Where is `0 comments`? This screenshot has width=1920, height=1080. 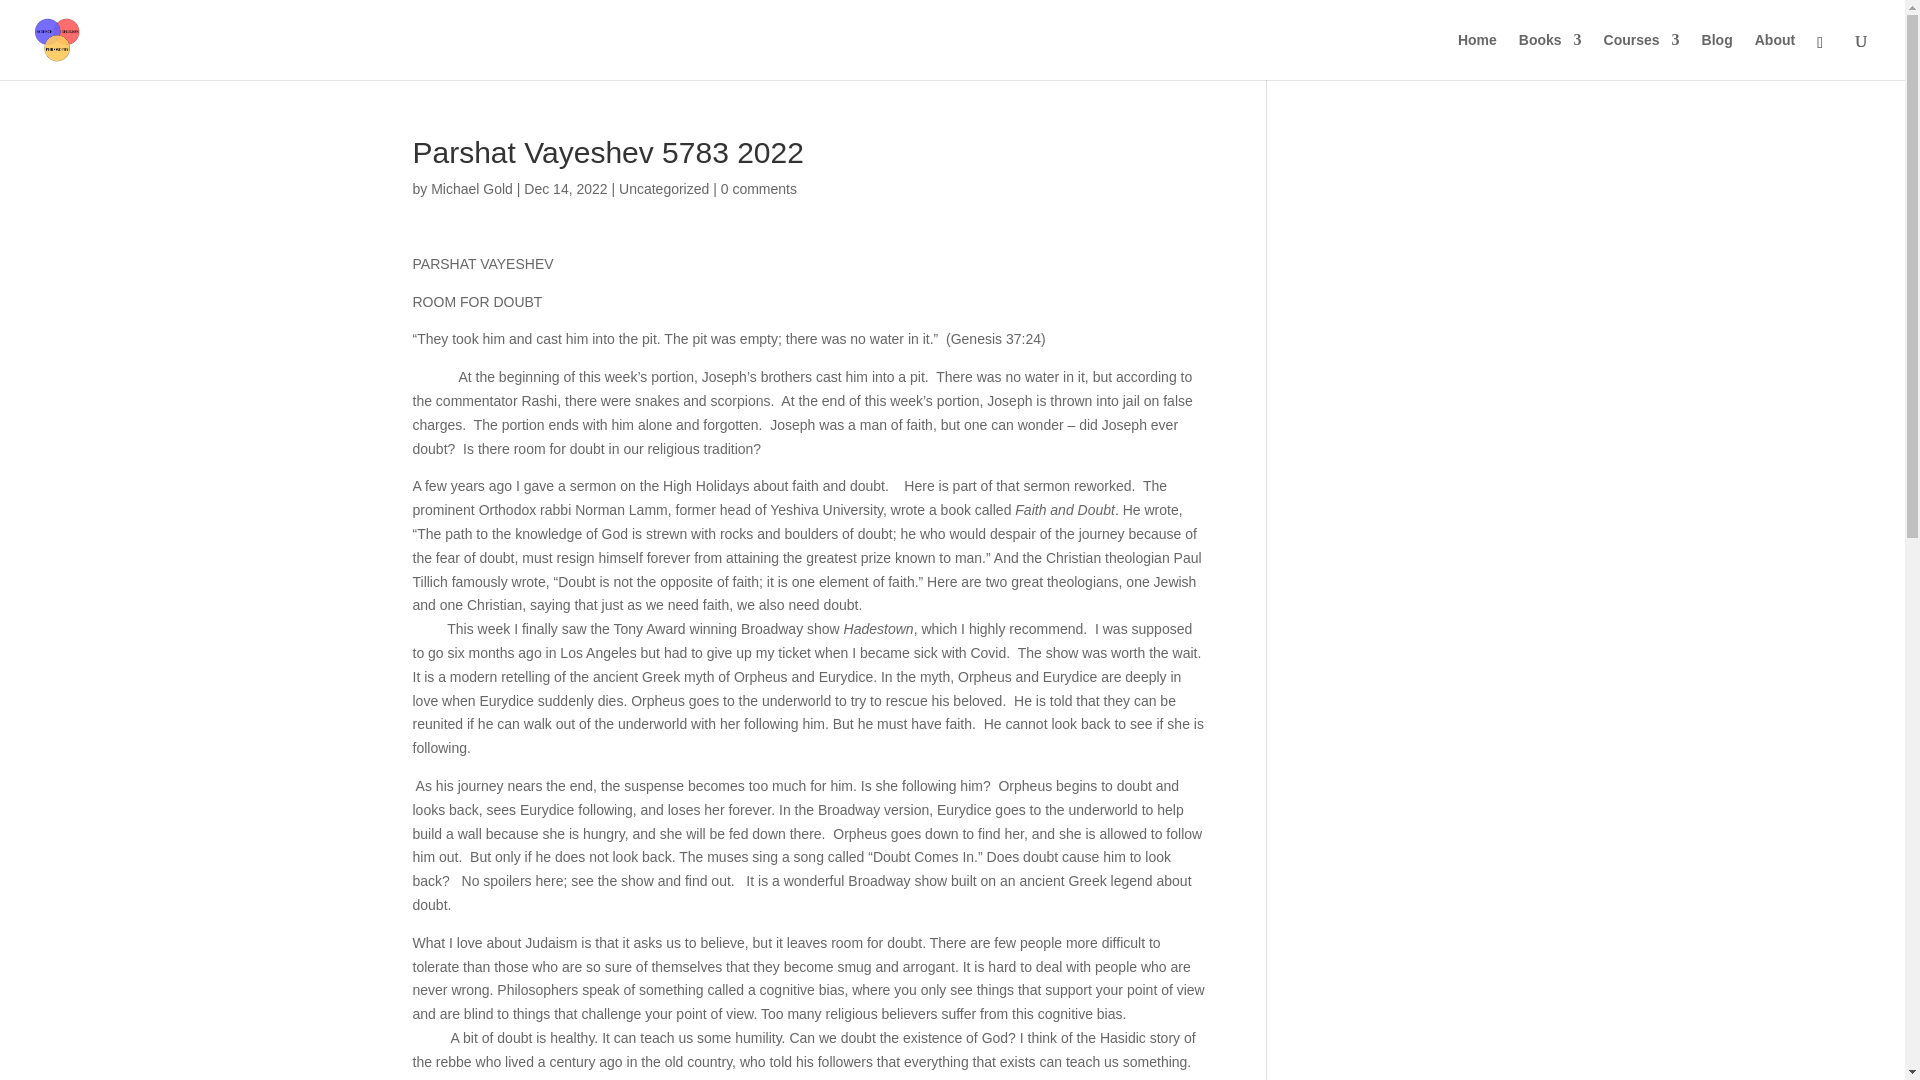
0 comments is located at coordinates (758, 188).